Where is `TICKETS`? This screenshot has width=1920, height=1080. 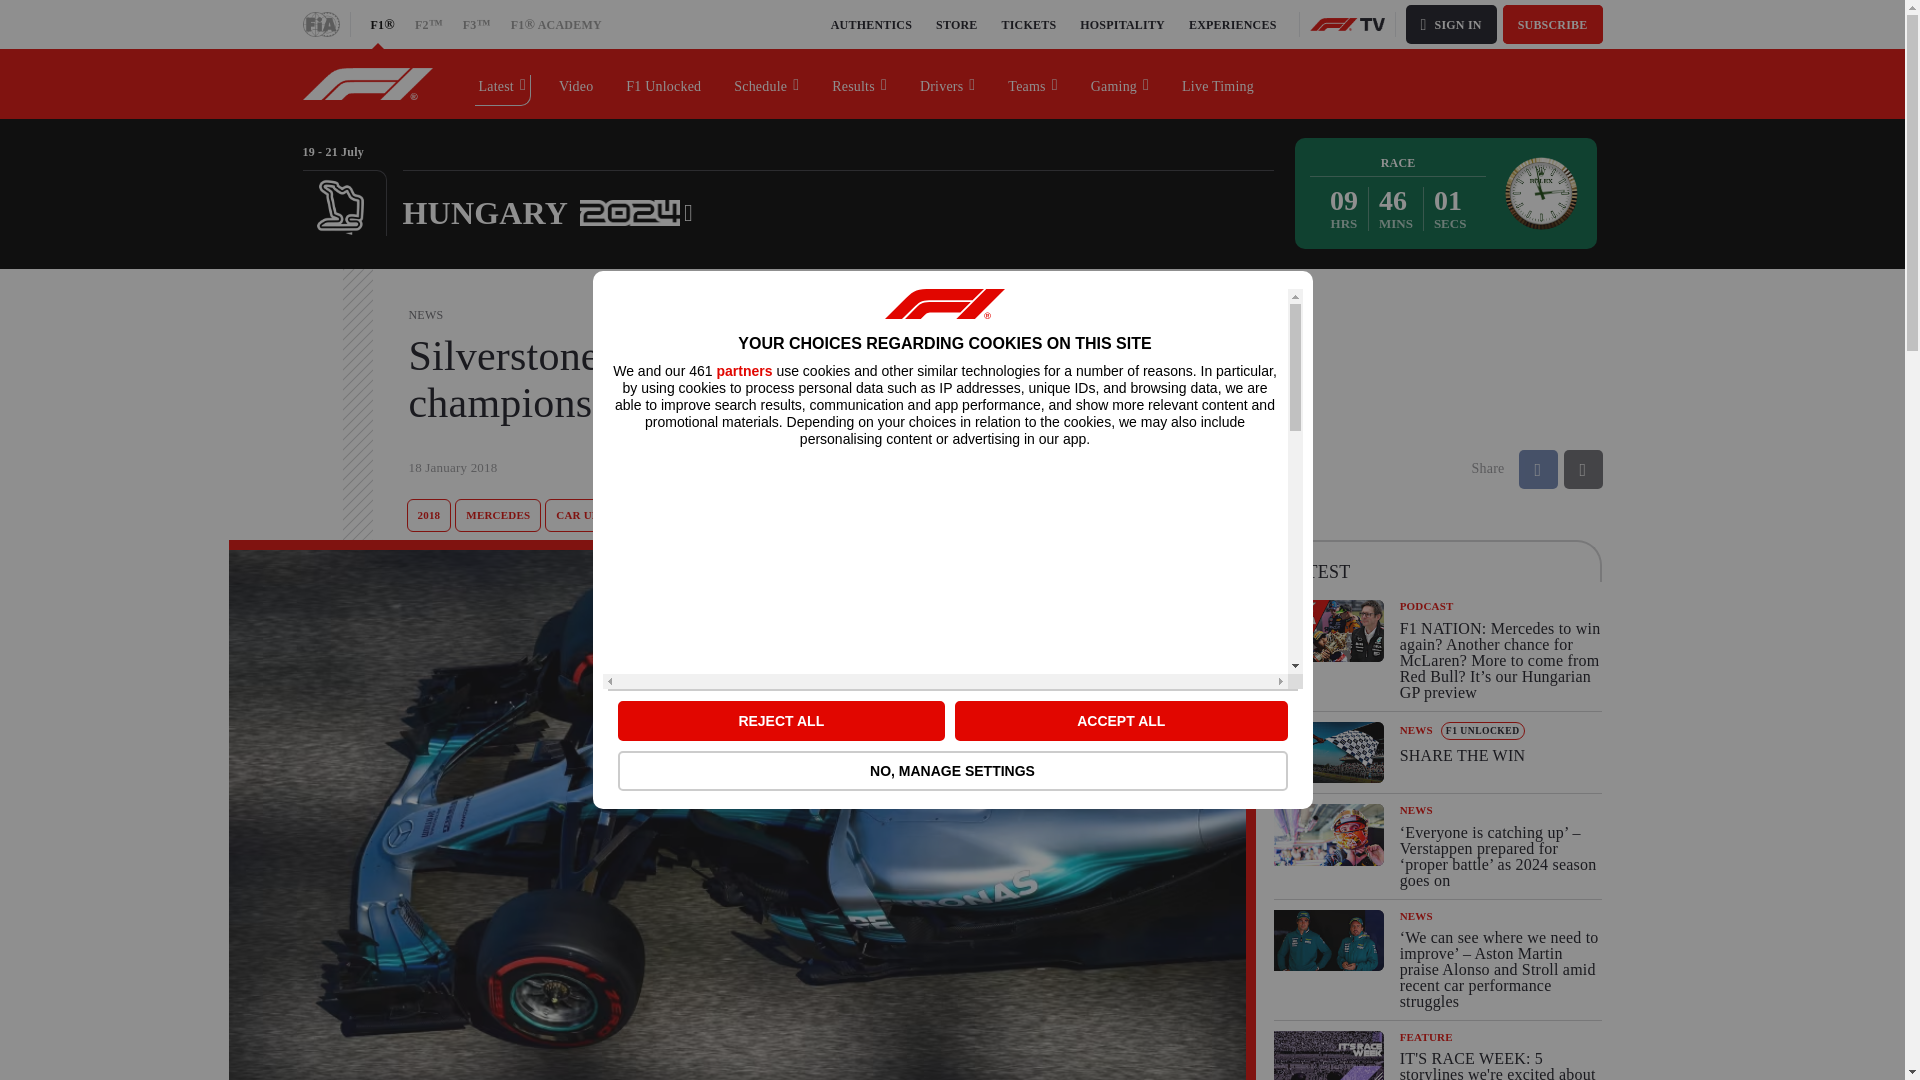
TICKETS is located at coordinates (1030, 24).